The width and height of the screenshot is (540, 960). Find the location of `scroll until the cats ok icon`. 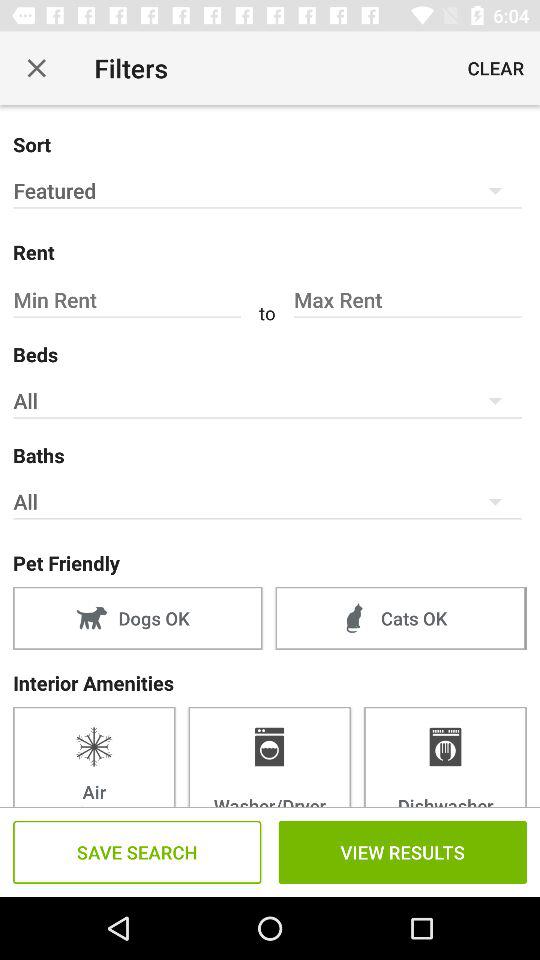

scroll until the cats ok icon is located at coordinates (400, 618).